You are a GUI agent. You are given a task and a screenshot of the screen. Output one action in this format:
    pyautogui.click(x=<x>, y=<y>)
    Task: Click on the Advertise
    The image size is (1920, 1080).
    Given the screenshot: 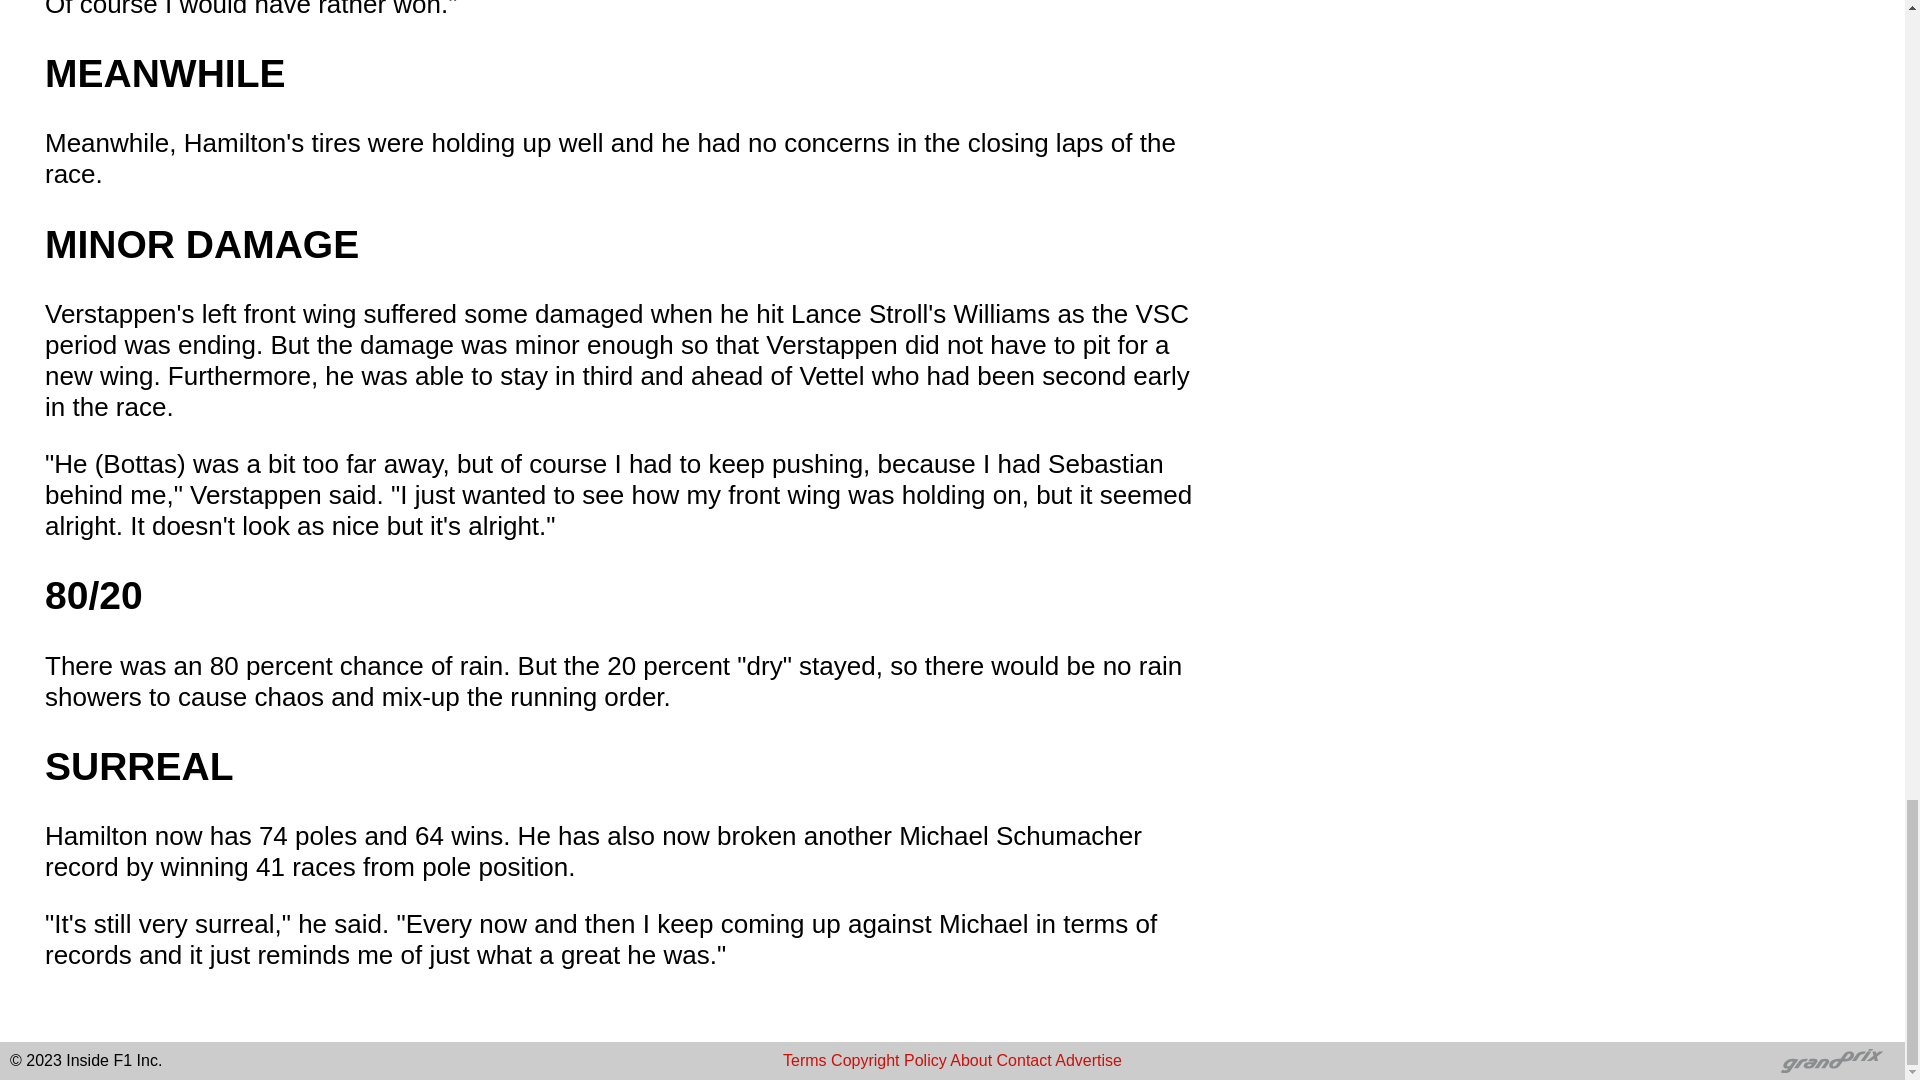 What is the action you would take?
    pyautogui.click(x=1088, y=1060)
    